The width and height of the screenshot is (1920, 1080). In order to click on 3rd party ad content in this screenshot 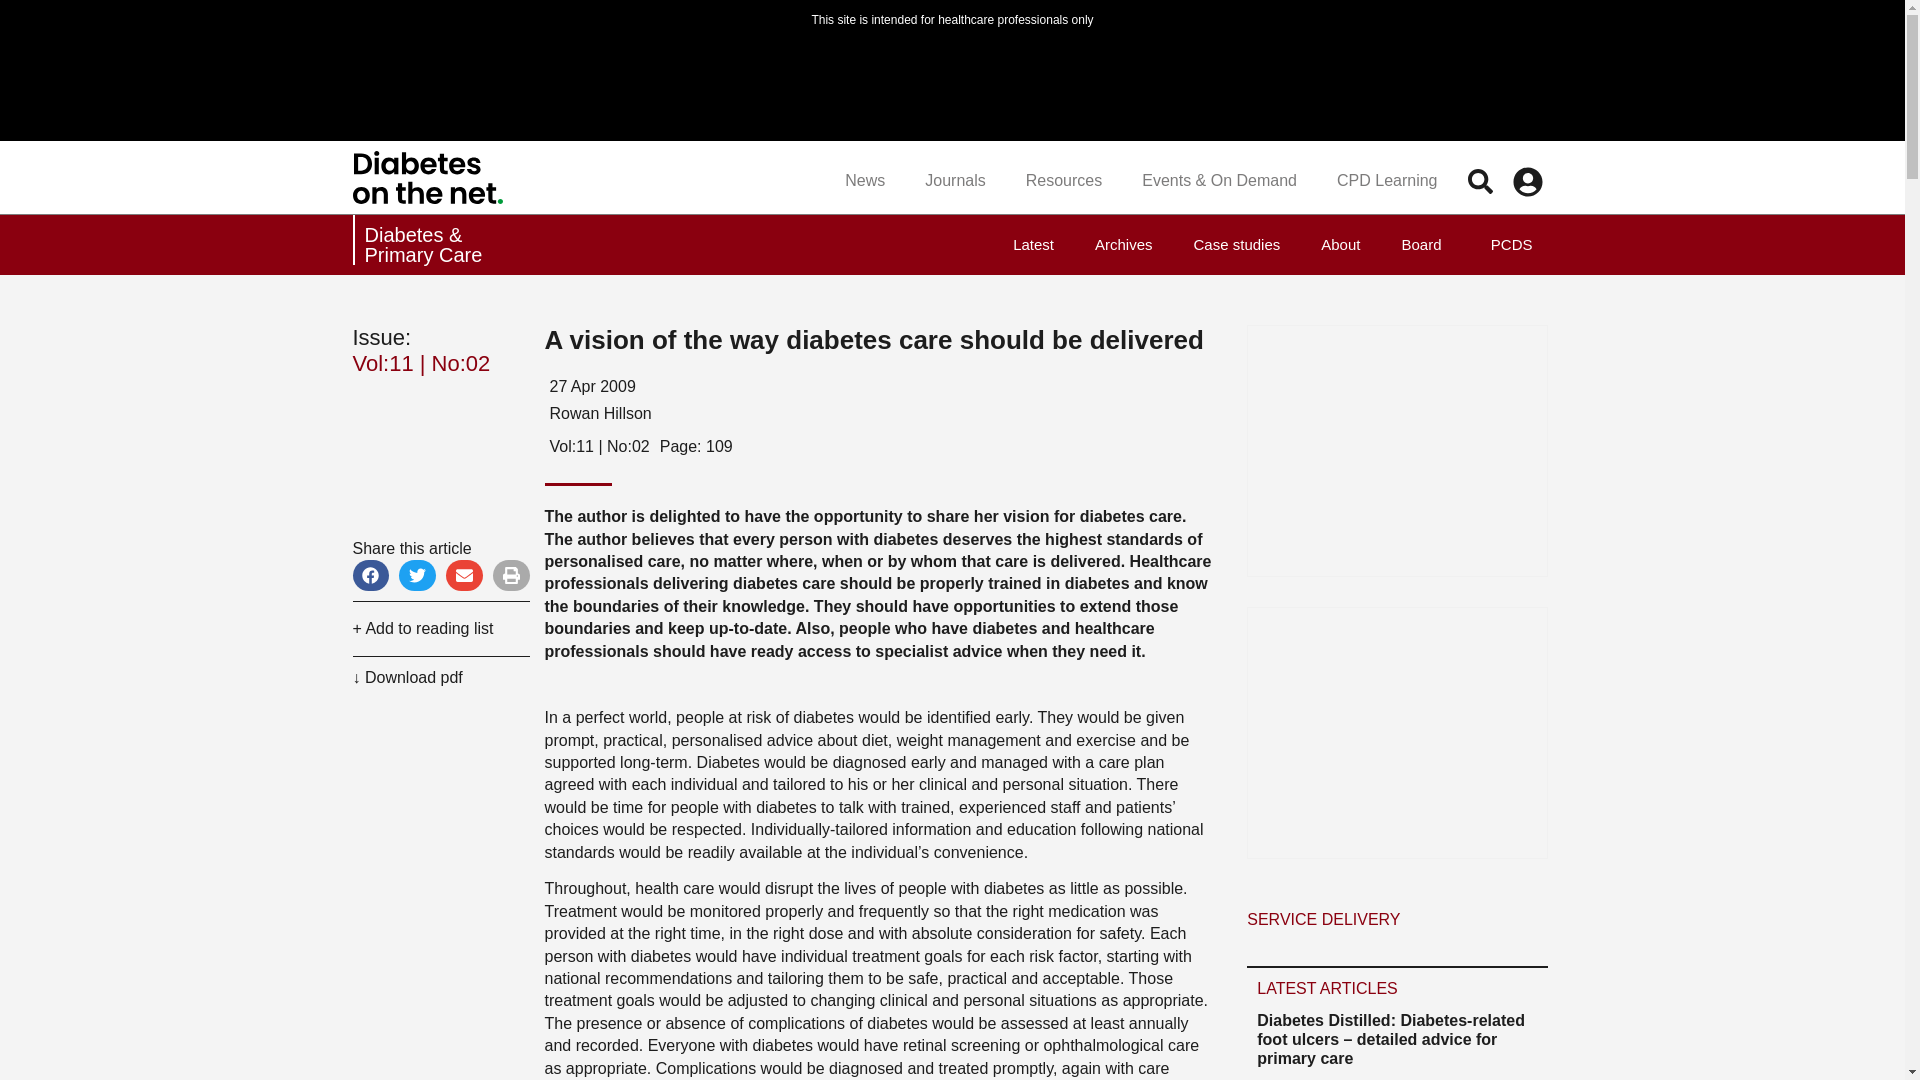, I will do `click(1398, 450)`.